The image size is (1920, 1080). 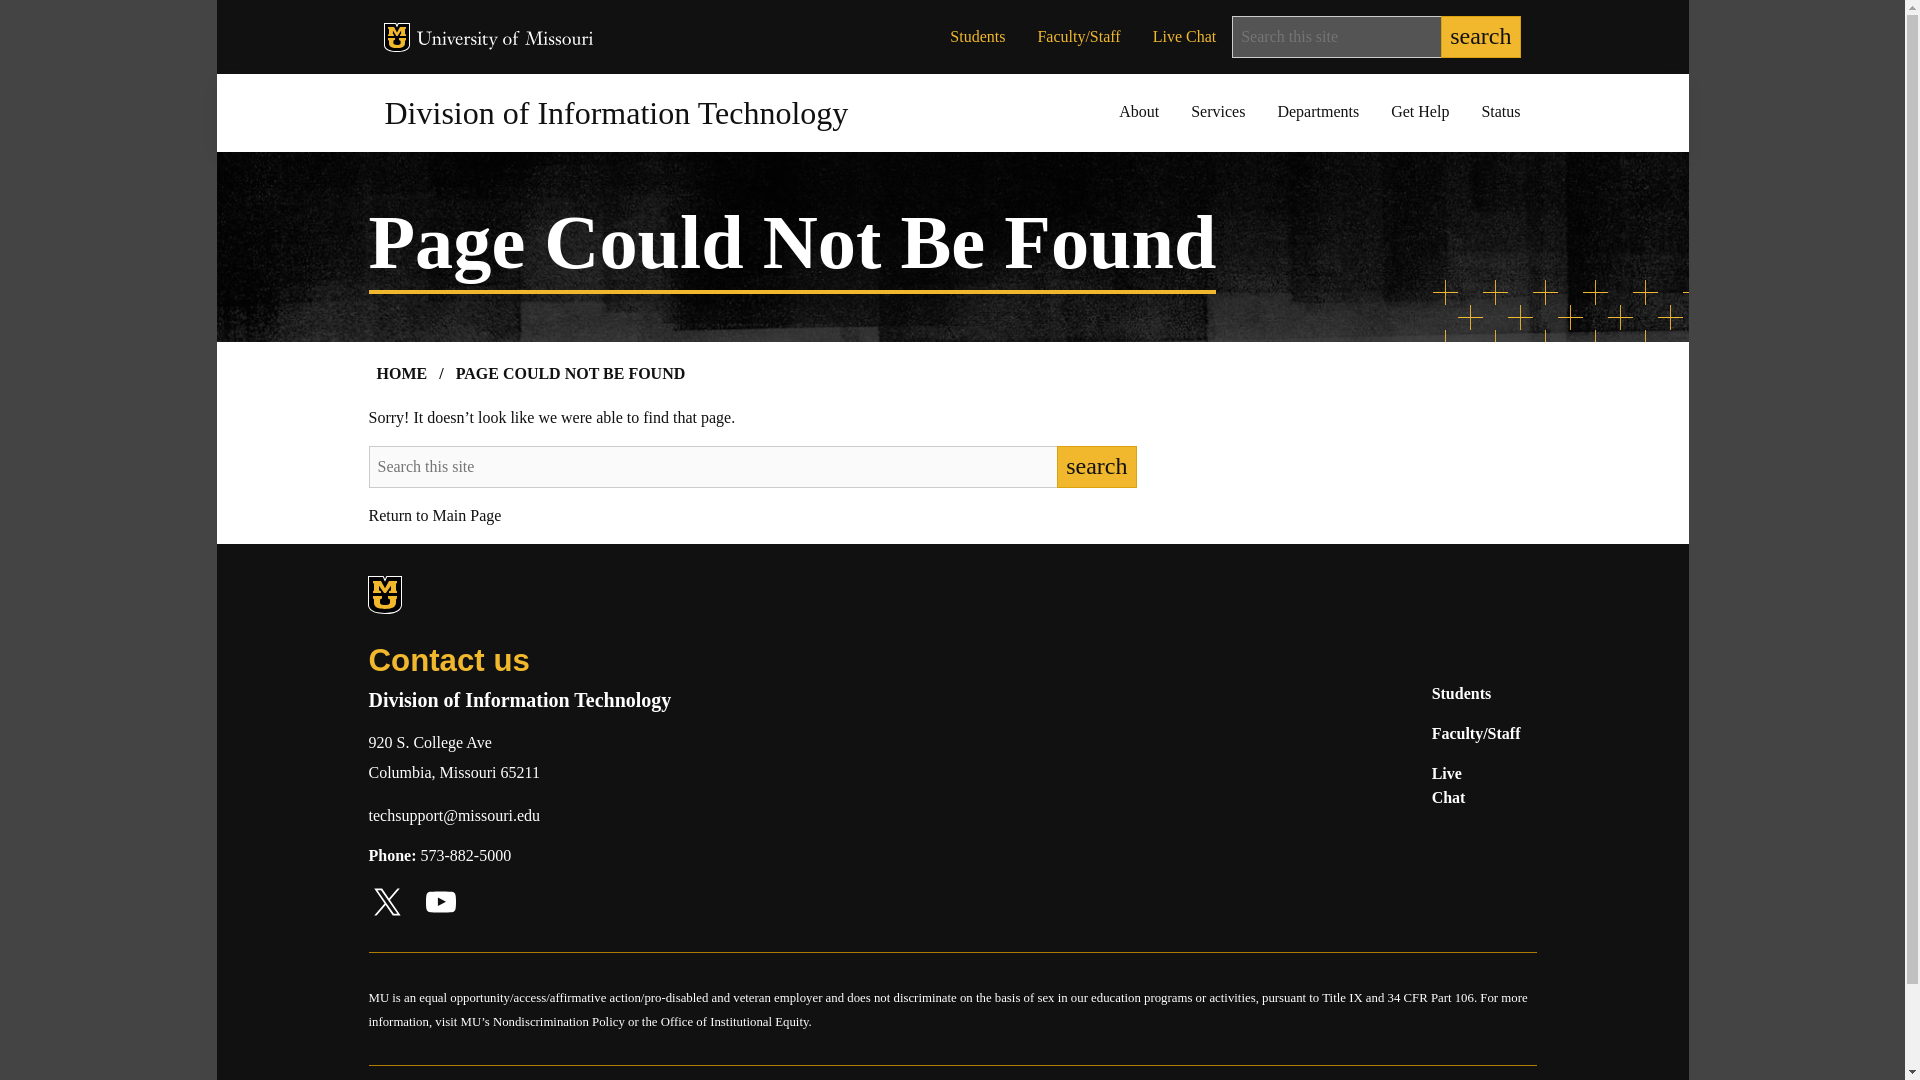 What do you see at coordinates (1419, 112) in the screenshot?
I see `Get Help` at bounding box center [1419, 112].